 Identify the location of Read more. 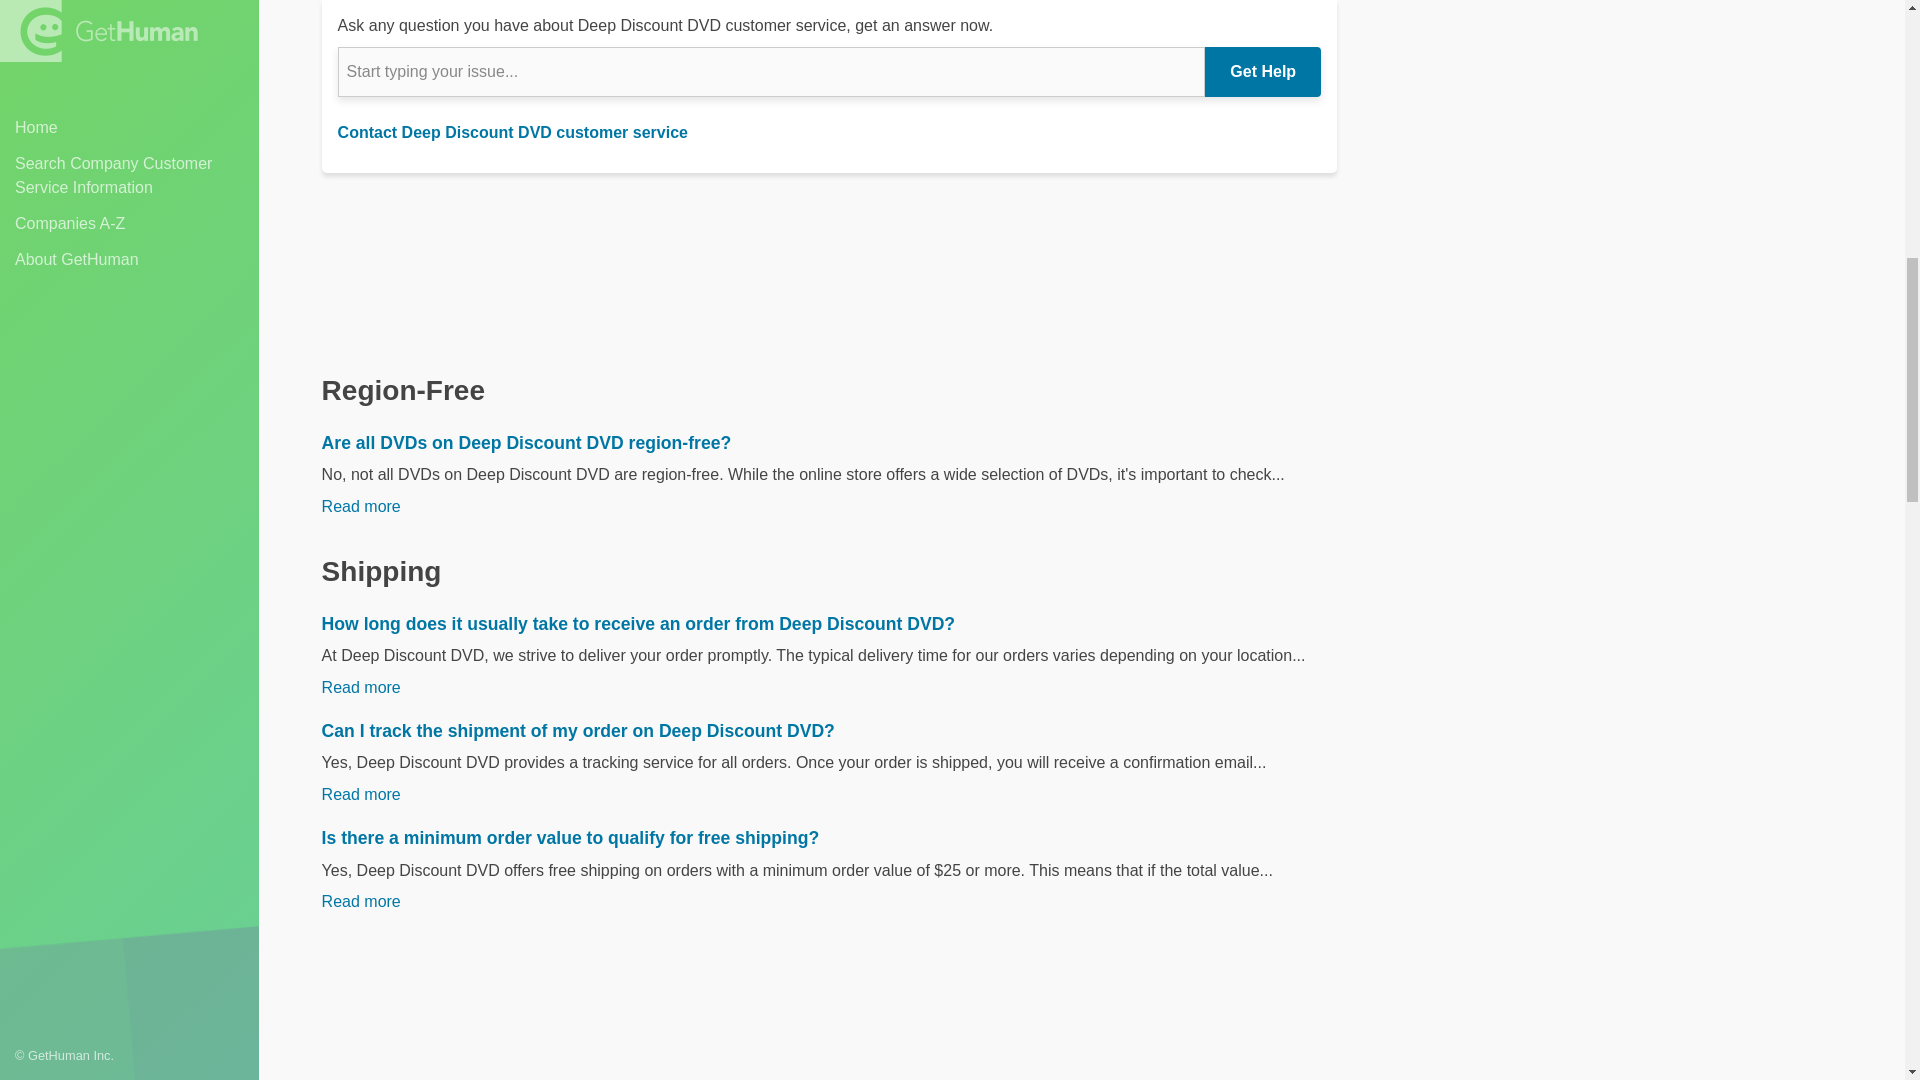
(362, 794).